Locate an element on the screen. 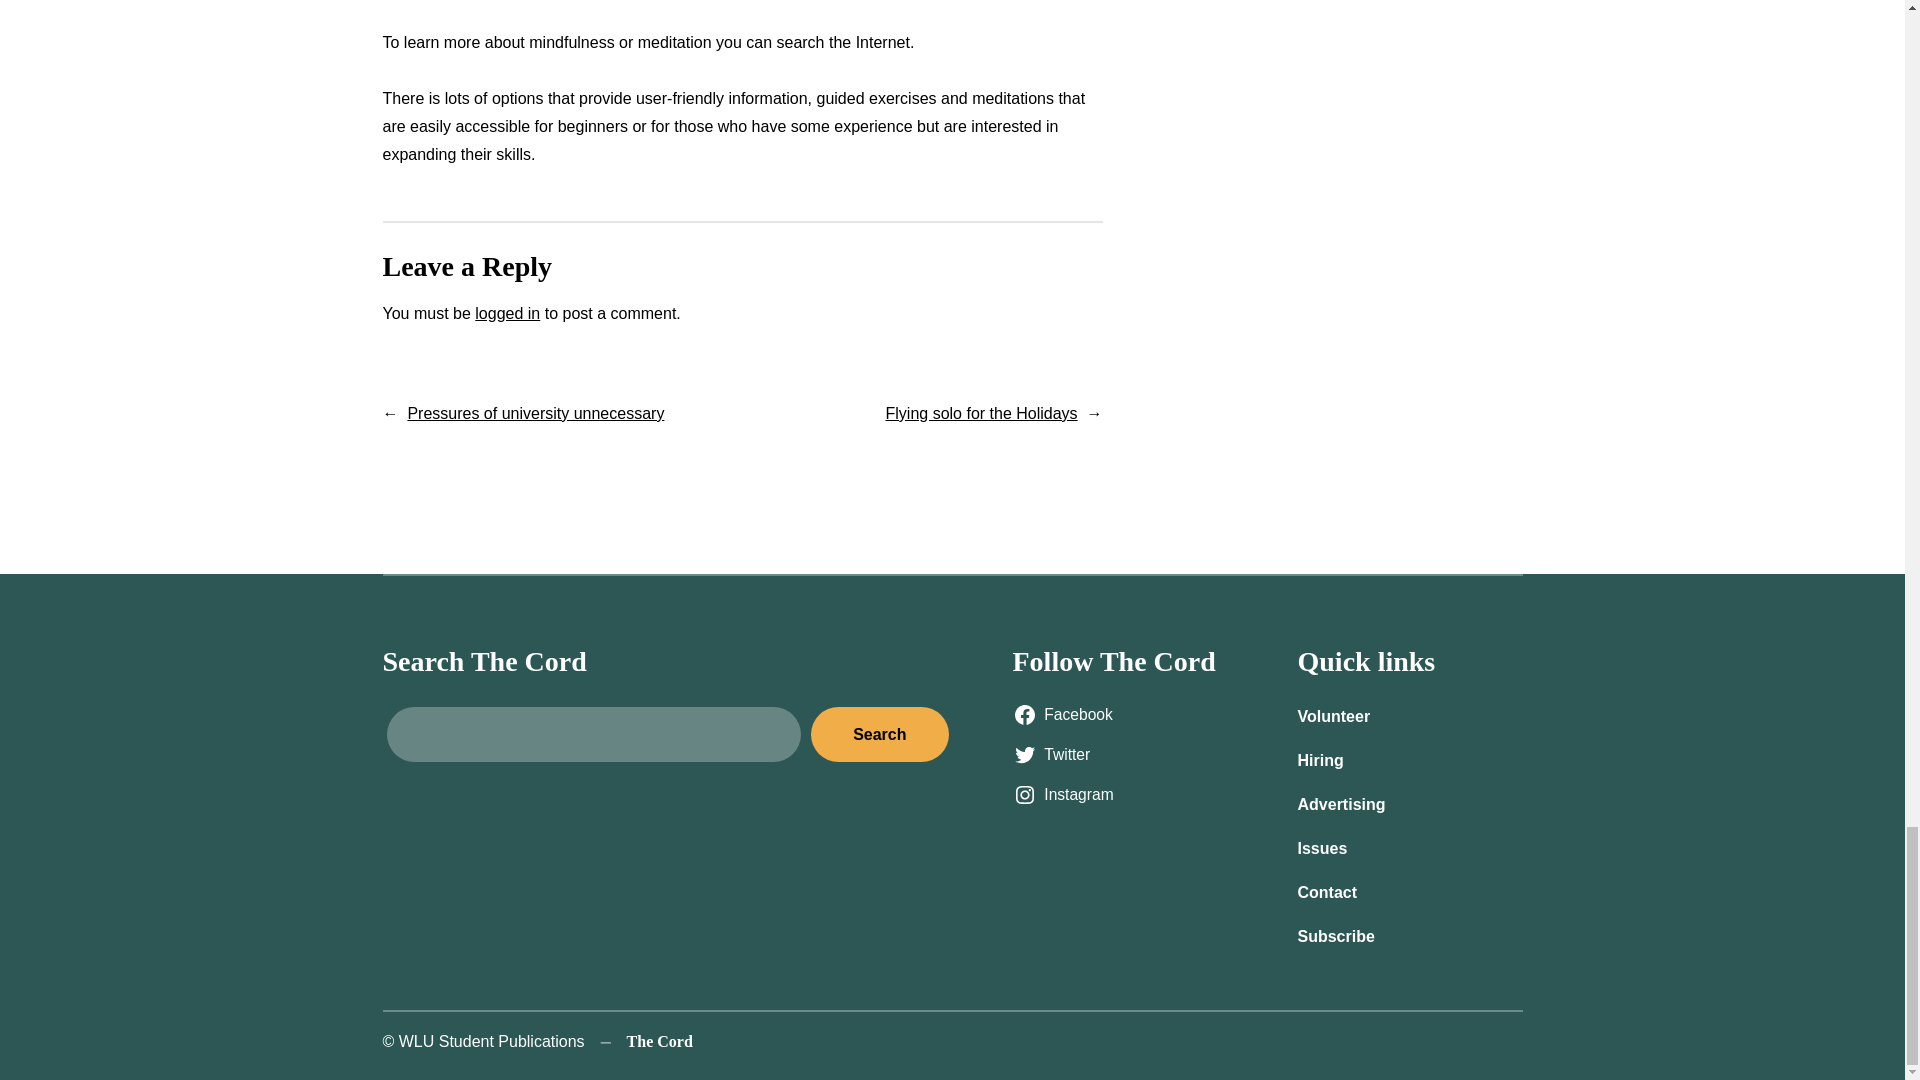 The height and width of the screenshot is (1080, 1920). Flying solo for the Holidays is located at coordinates (981, 414).